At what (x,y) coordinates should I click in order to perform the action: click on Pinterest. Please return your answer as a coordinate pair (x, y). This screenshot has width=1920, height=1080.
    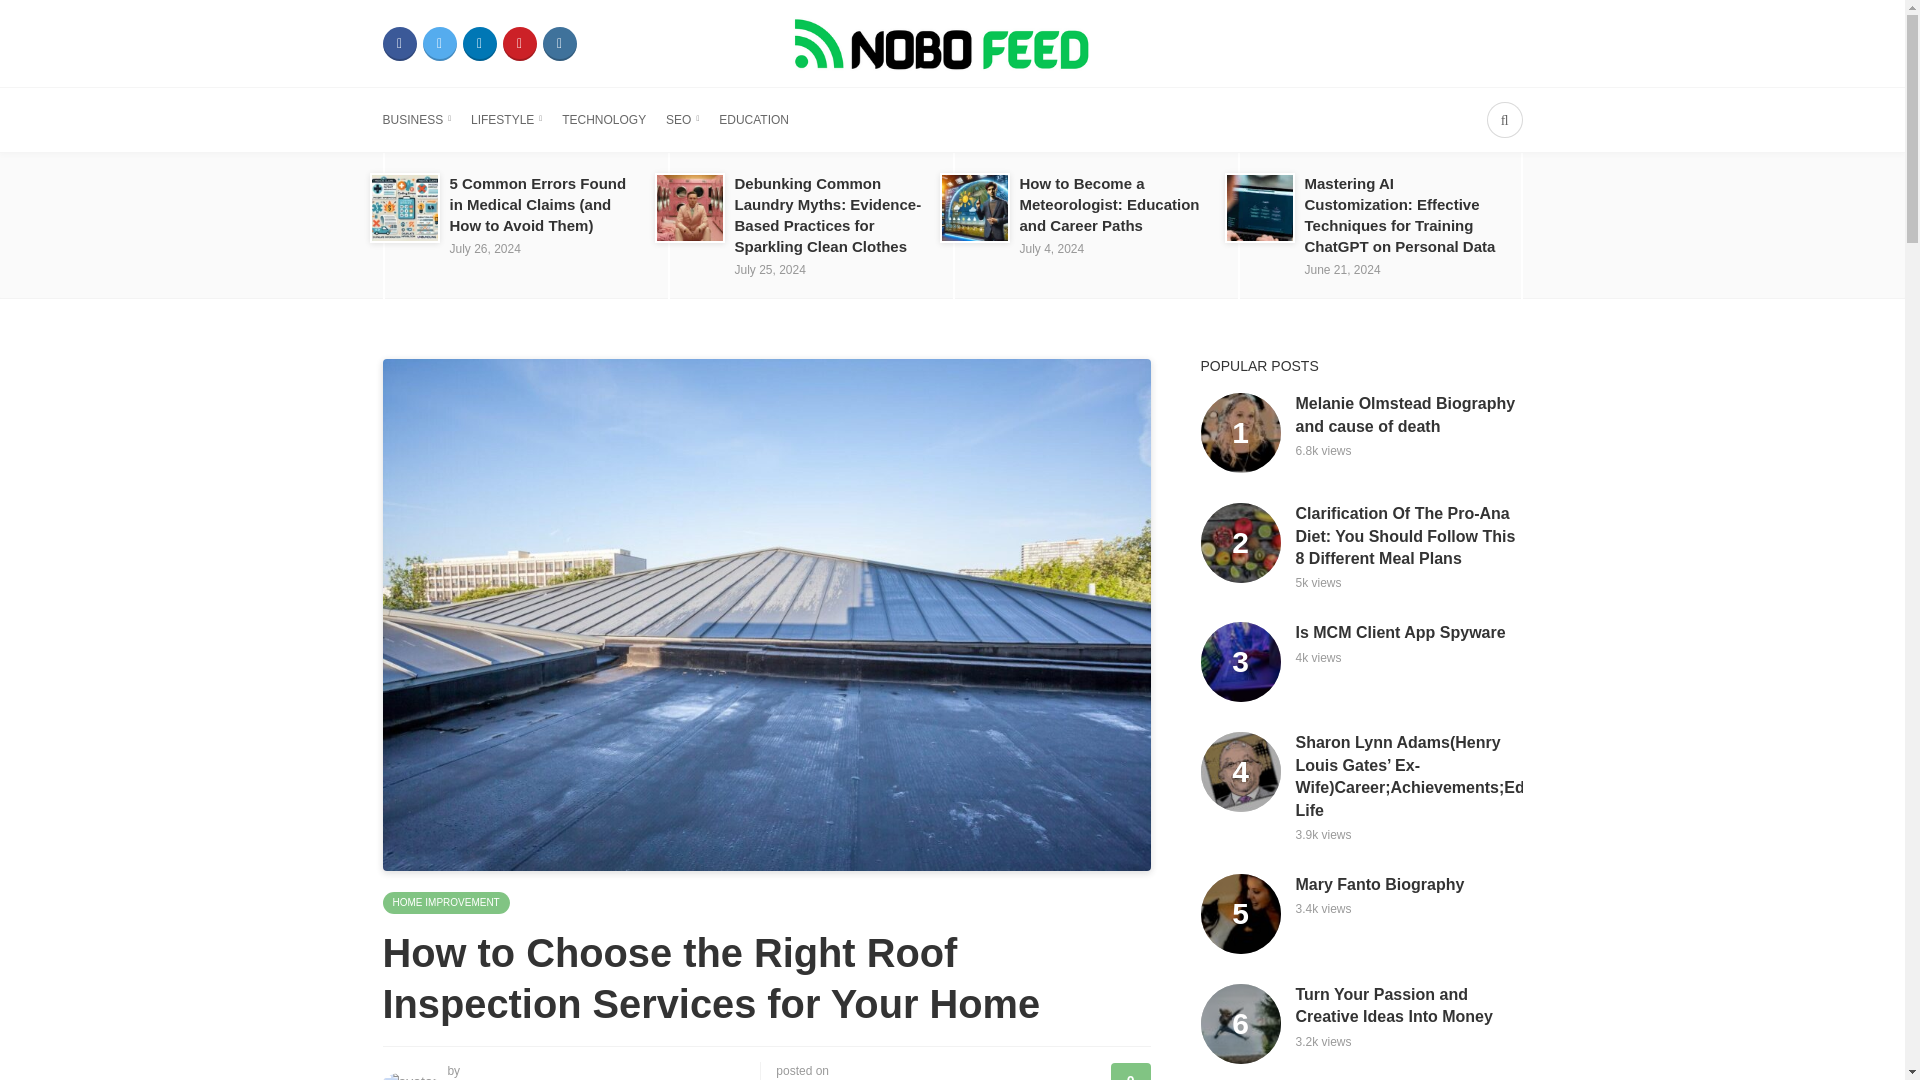
    Looking at the image, I should click on (518, 44).